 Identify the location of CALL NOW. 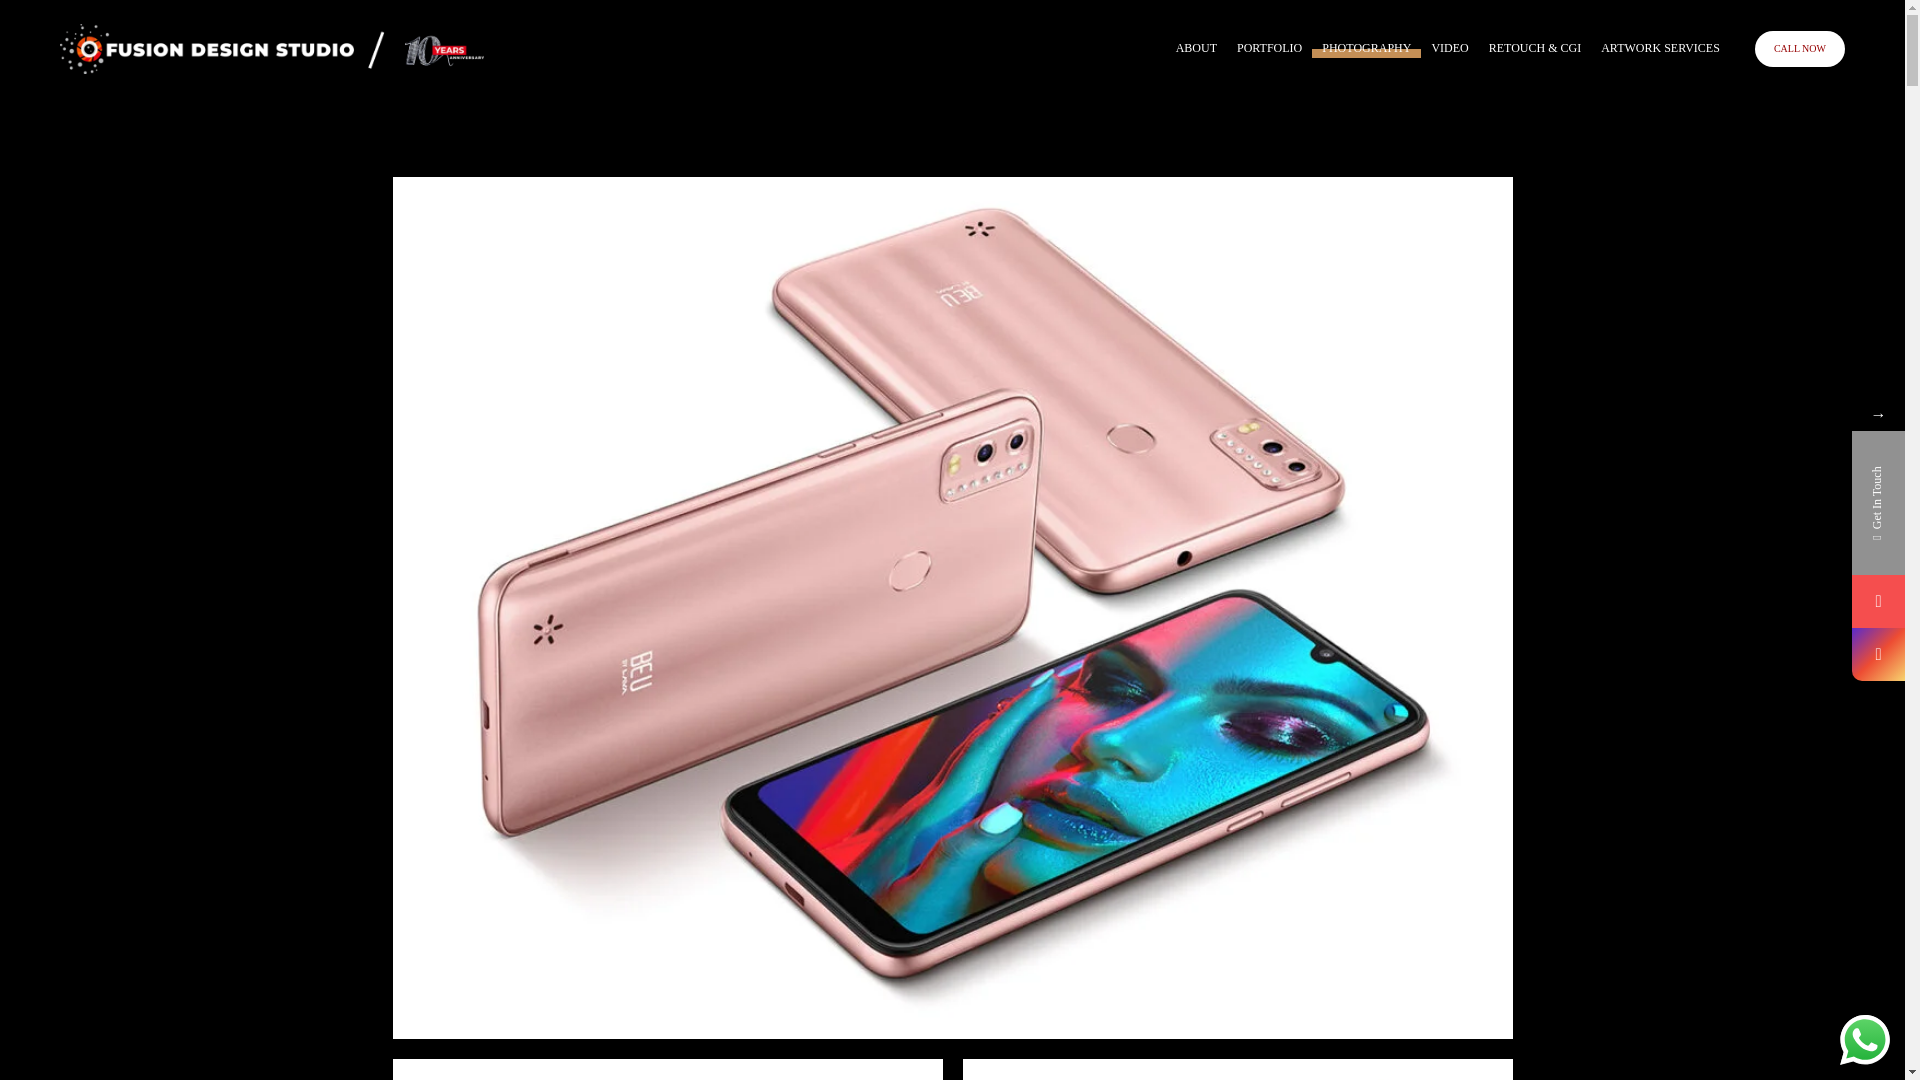
(1800, 48).